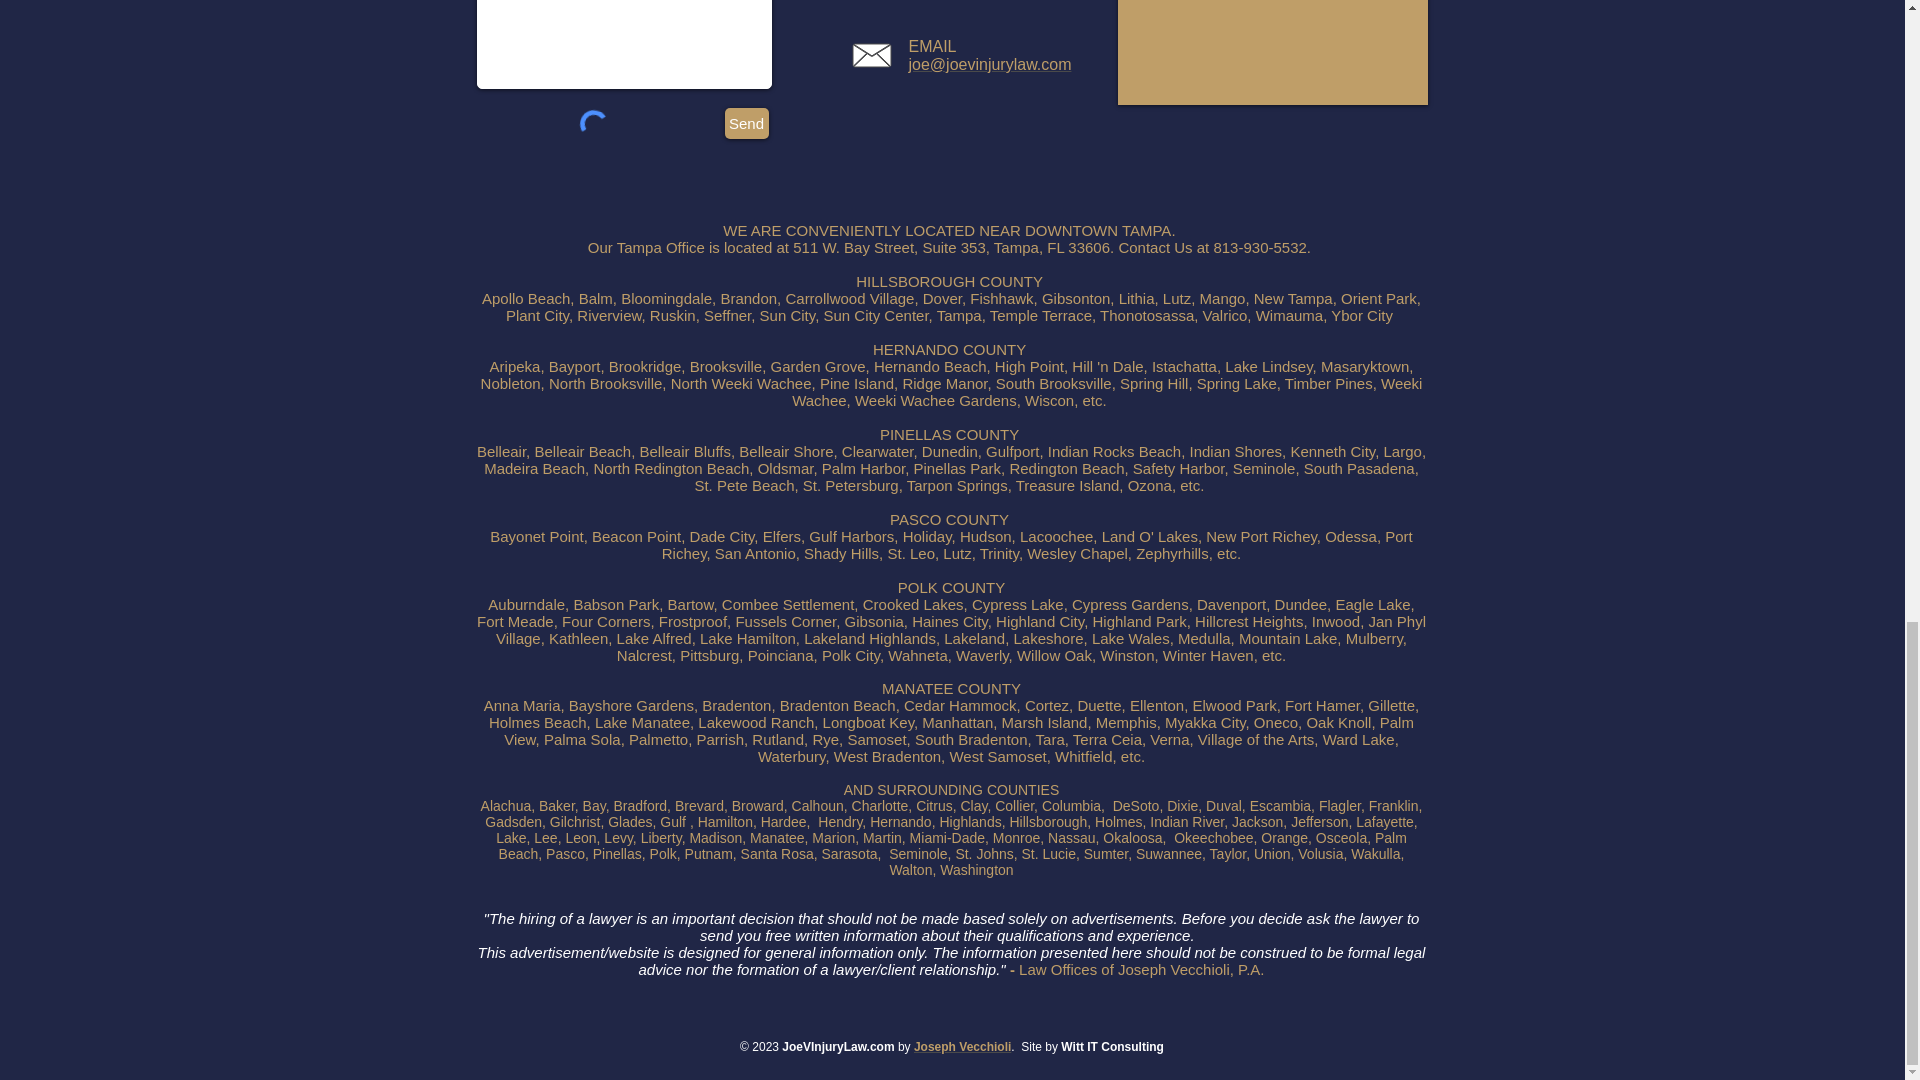 The height and width of the screenshot is (1080, 1920). Describe the element at coordinates (746, 124) in the screenshot. I see `Send` at that location.